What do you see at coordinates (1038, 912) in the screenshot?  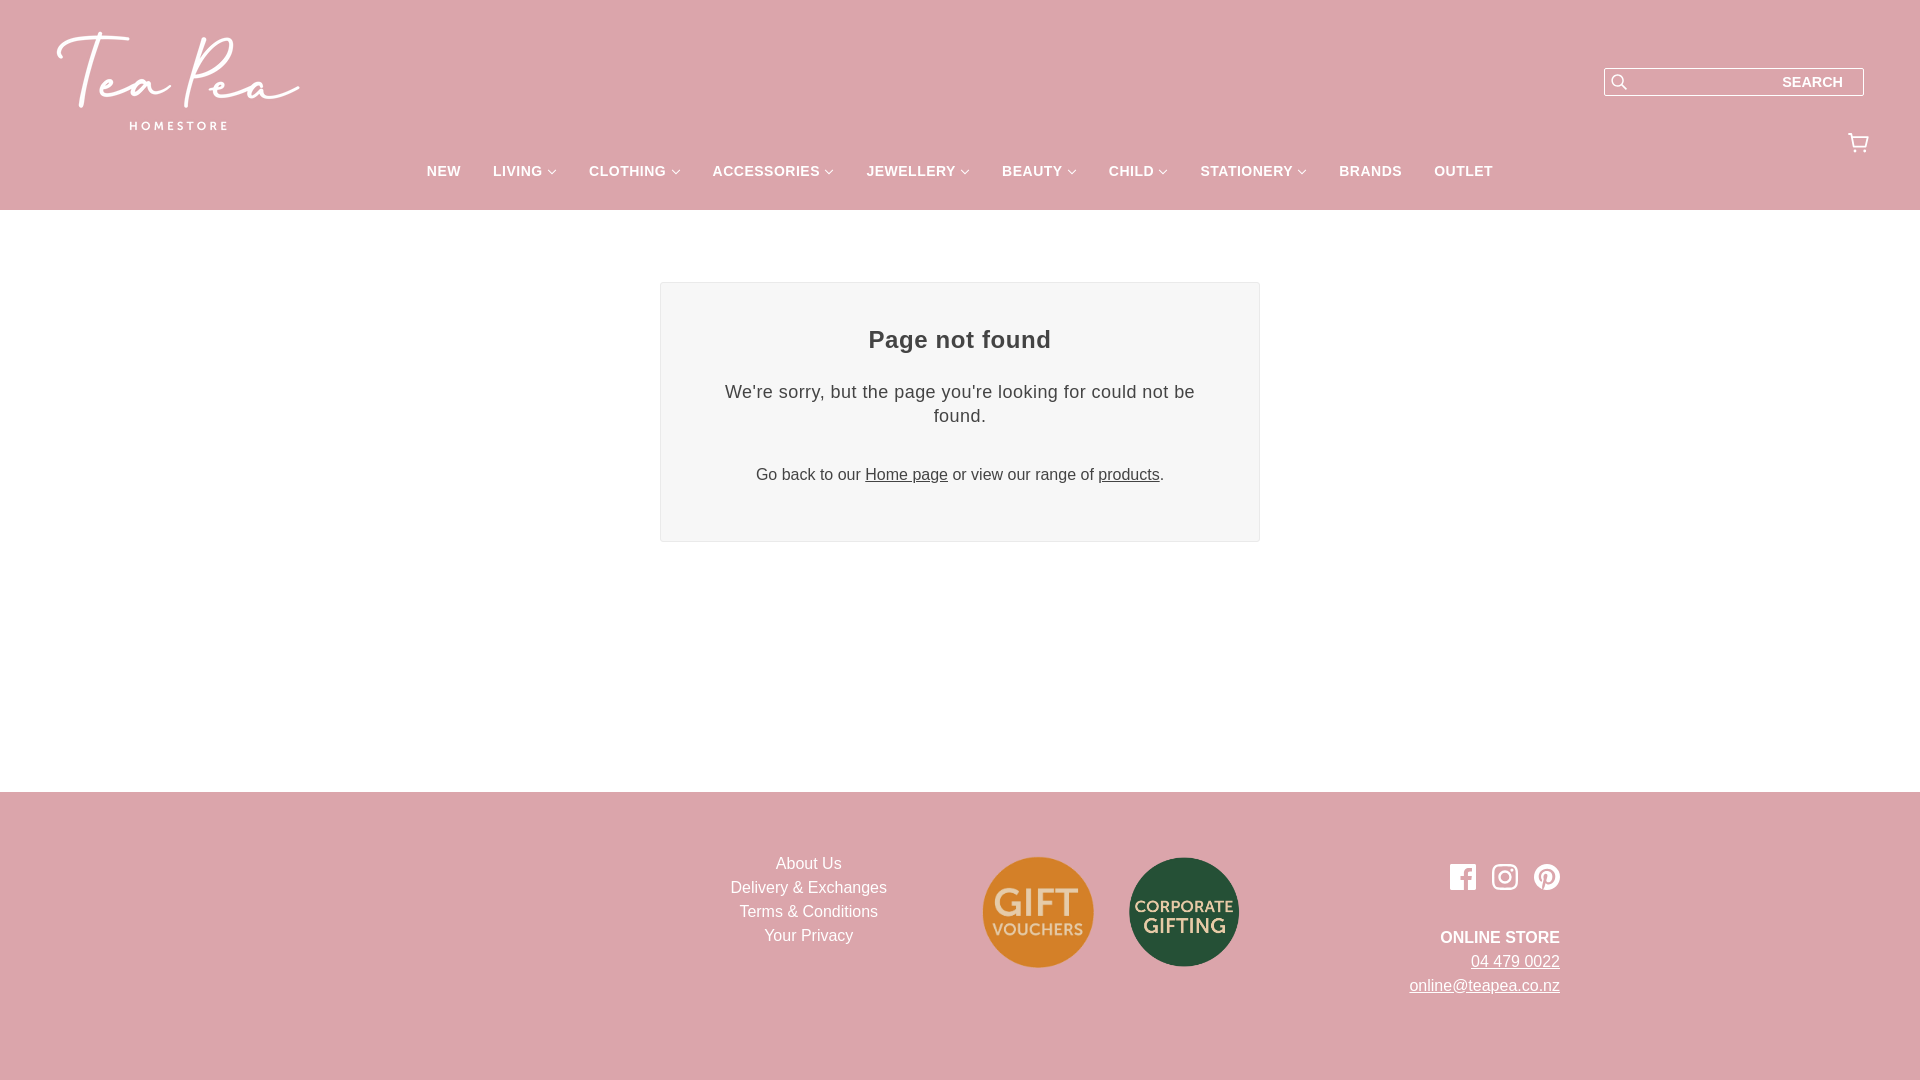 I see `Gift Cards` at bounding box center [1038, 912].